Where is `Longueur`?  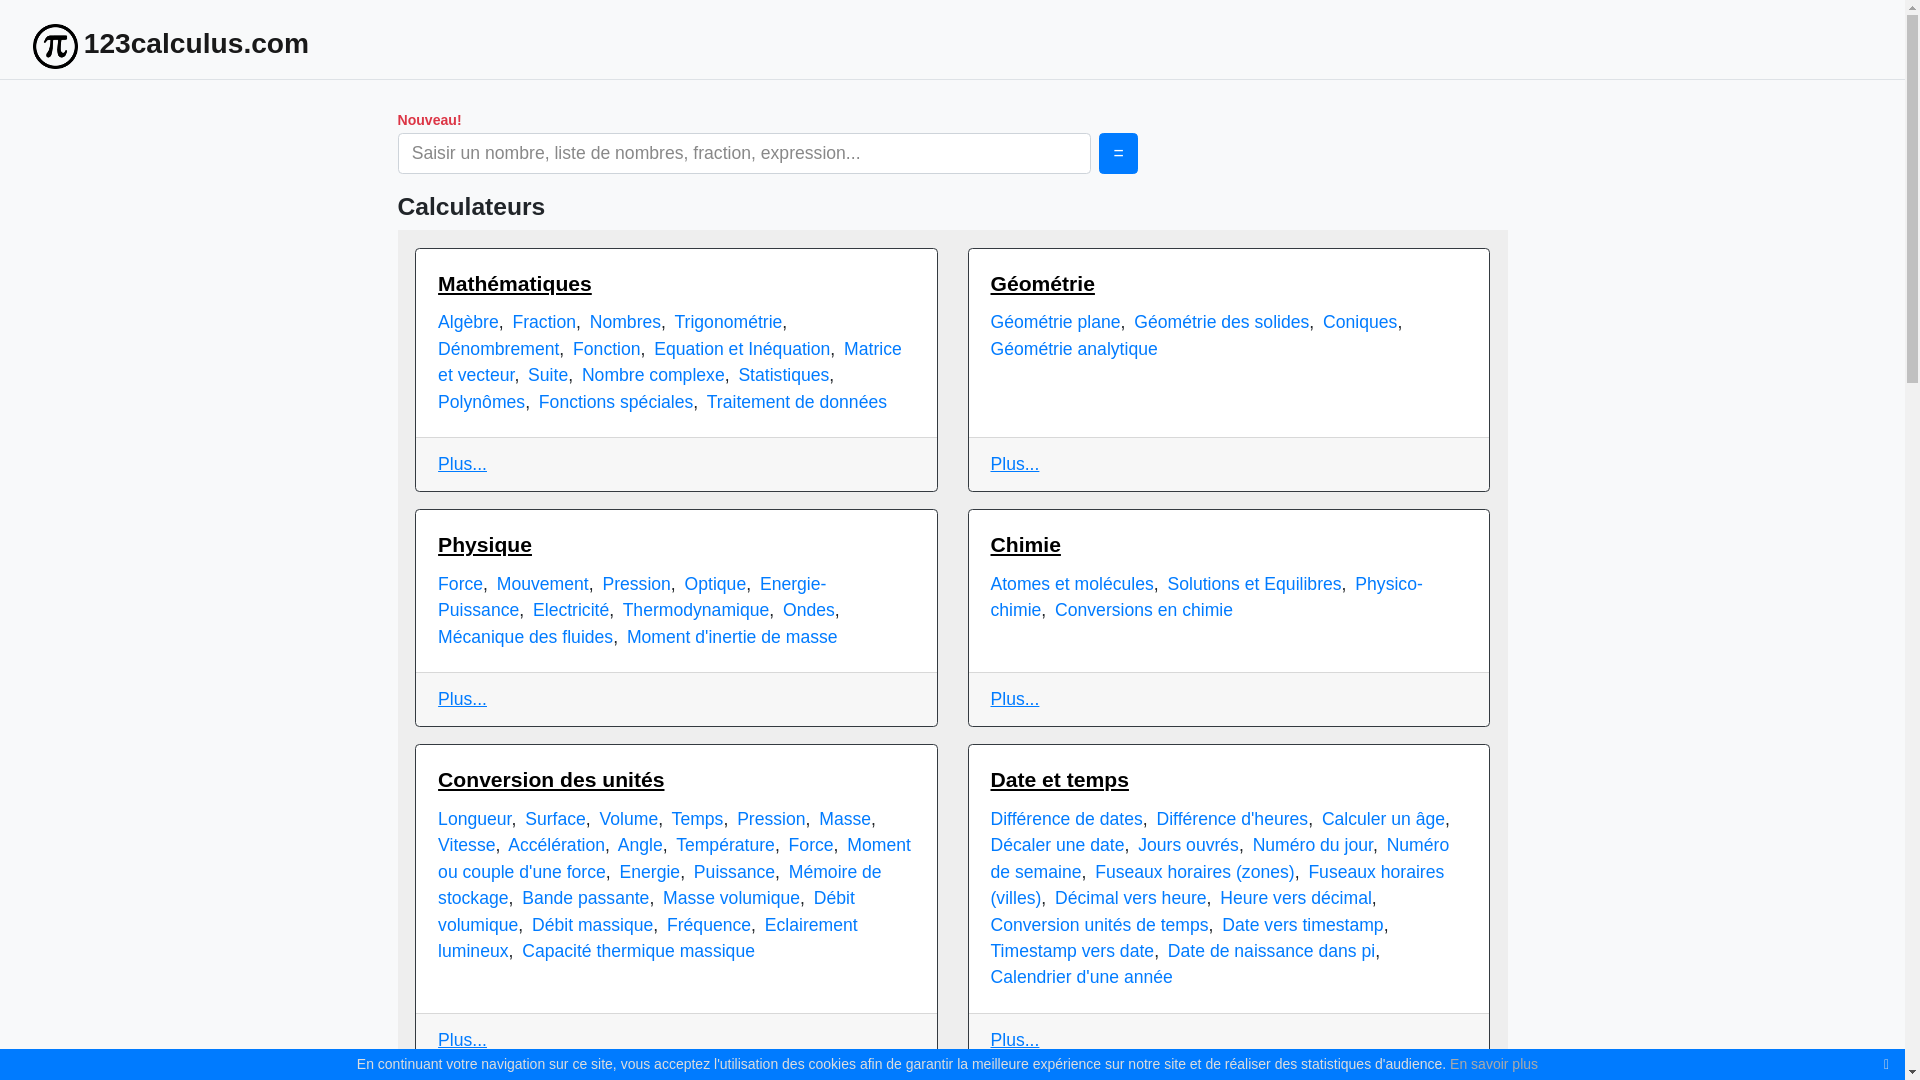
Longueur is located at coordinates (474, 819).